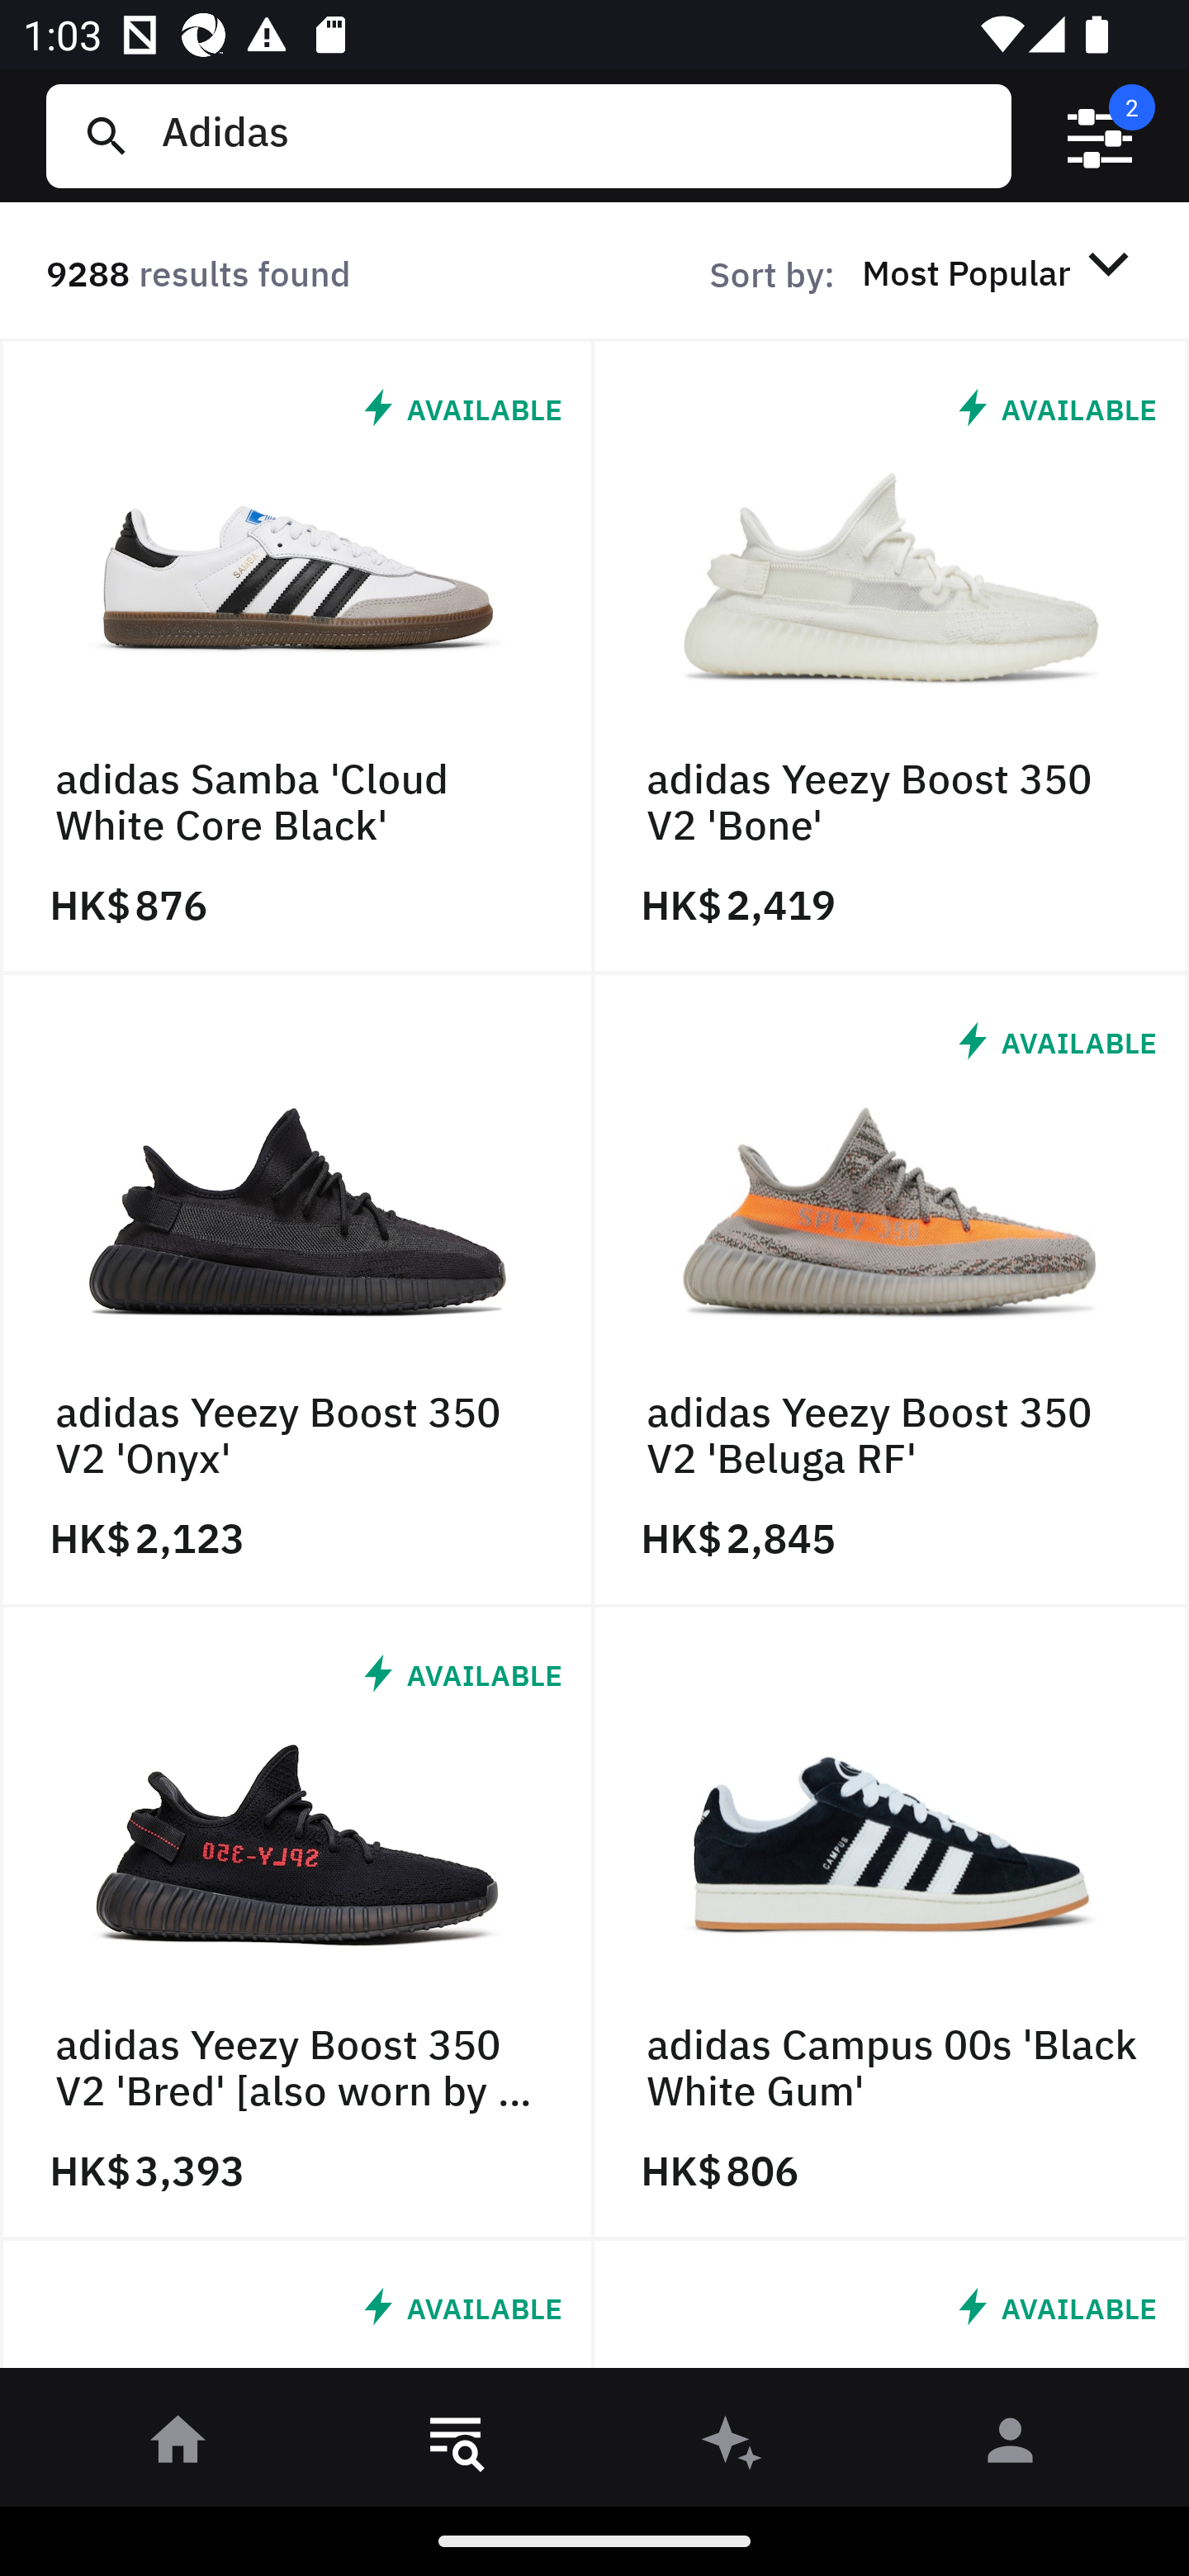 The height and width of the screenshot is (2576, 1189). Describe the element at coordinates (892, 1924) in the screenshot. I see `adidas Campus 00s 'Black White Gum' HK$ 806` at that location.